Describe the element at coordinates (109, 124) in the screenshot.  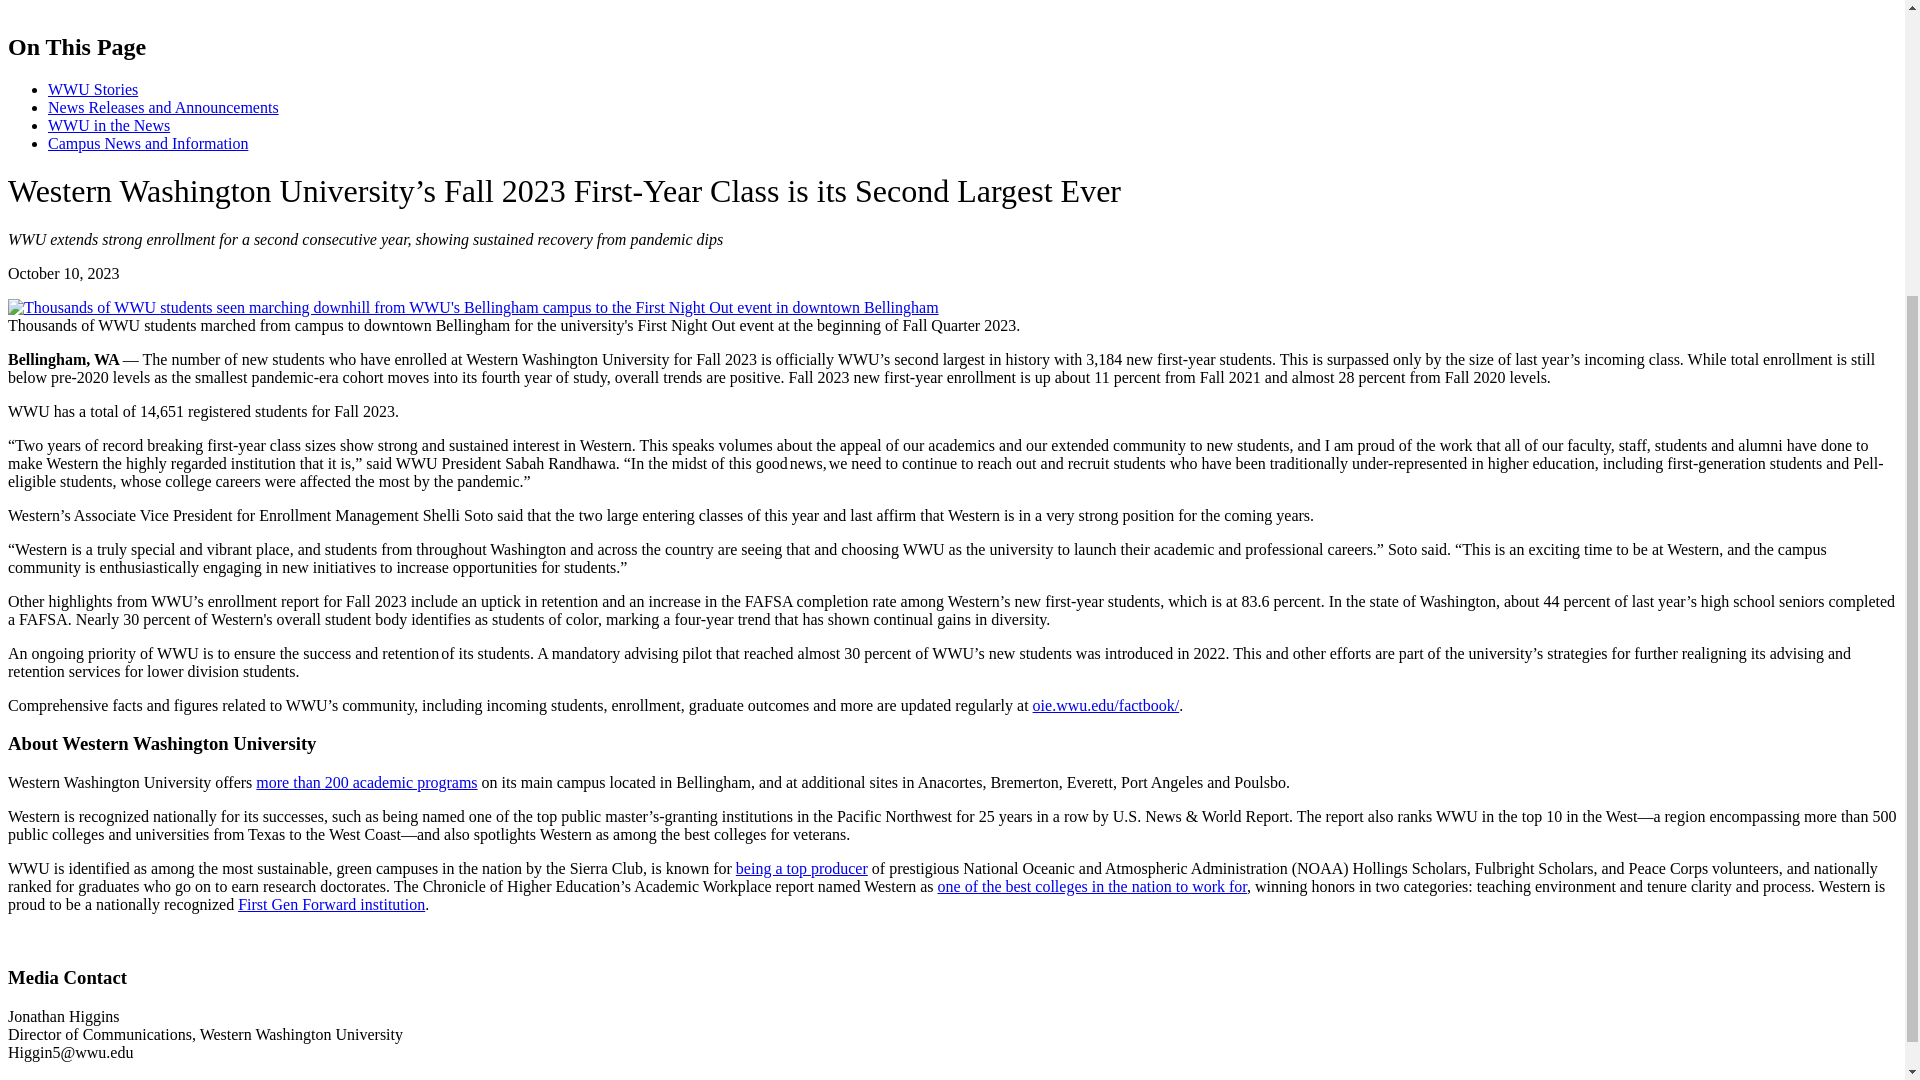
I see `WWU in the News` at that location.